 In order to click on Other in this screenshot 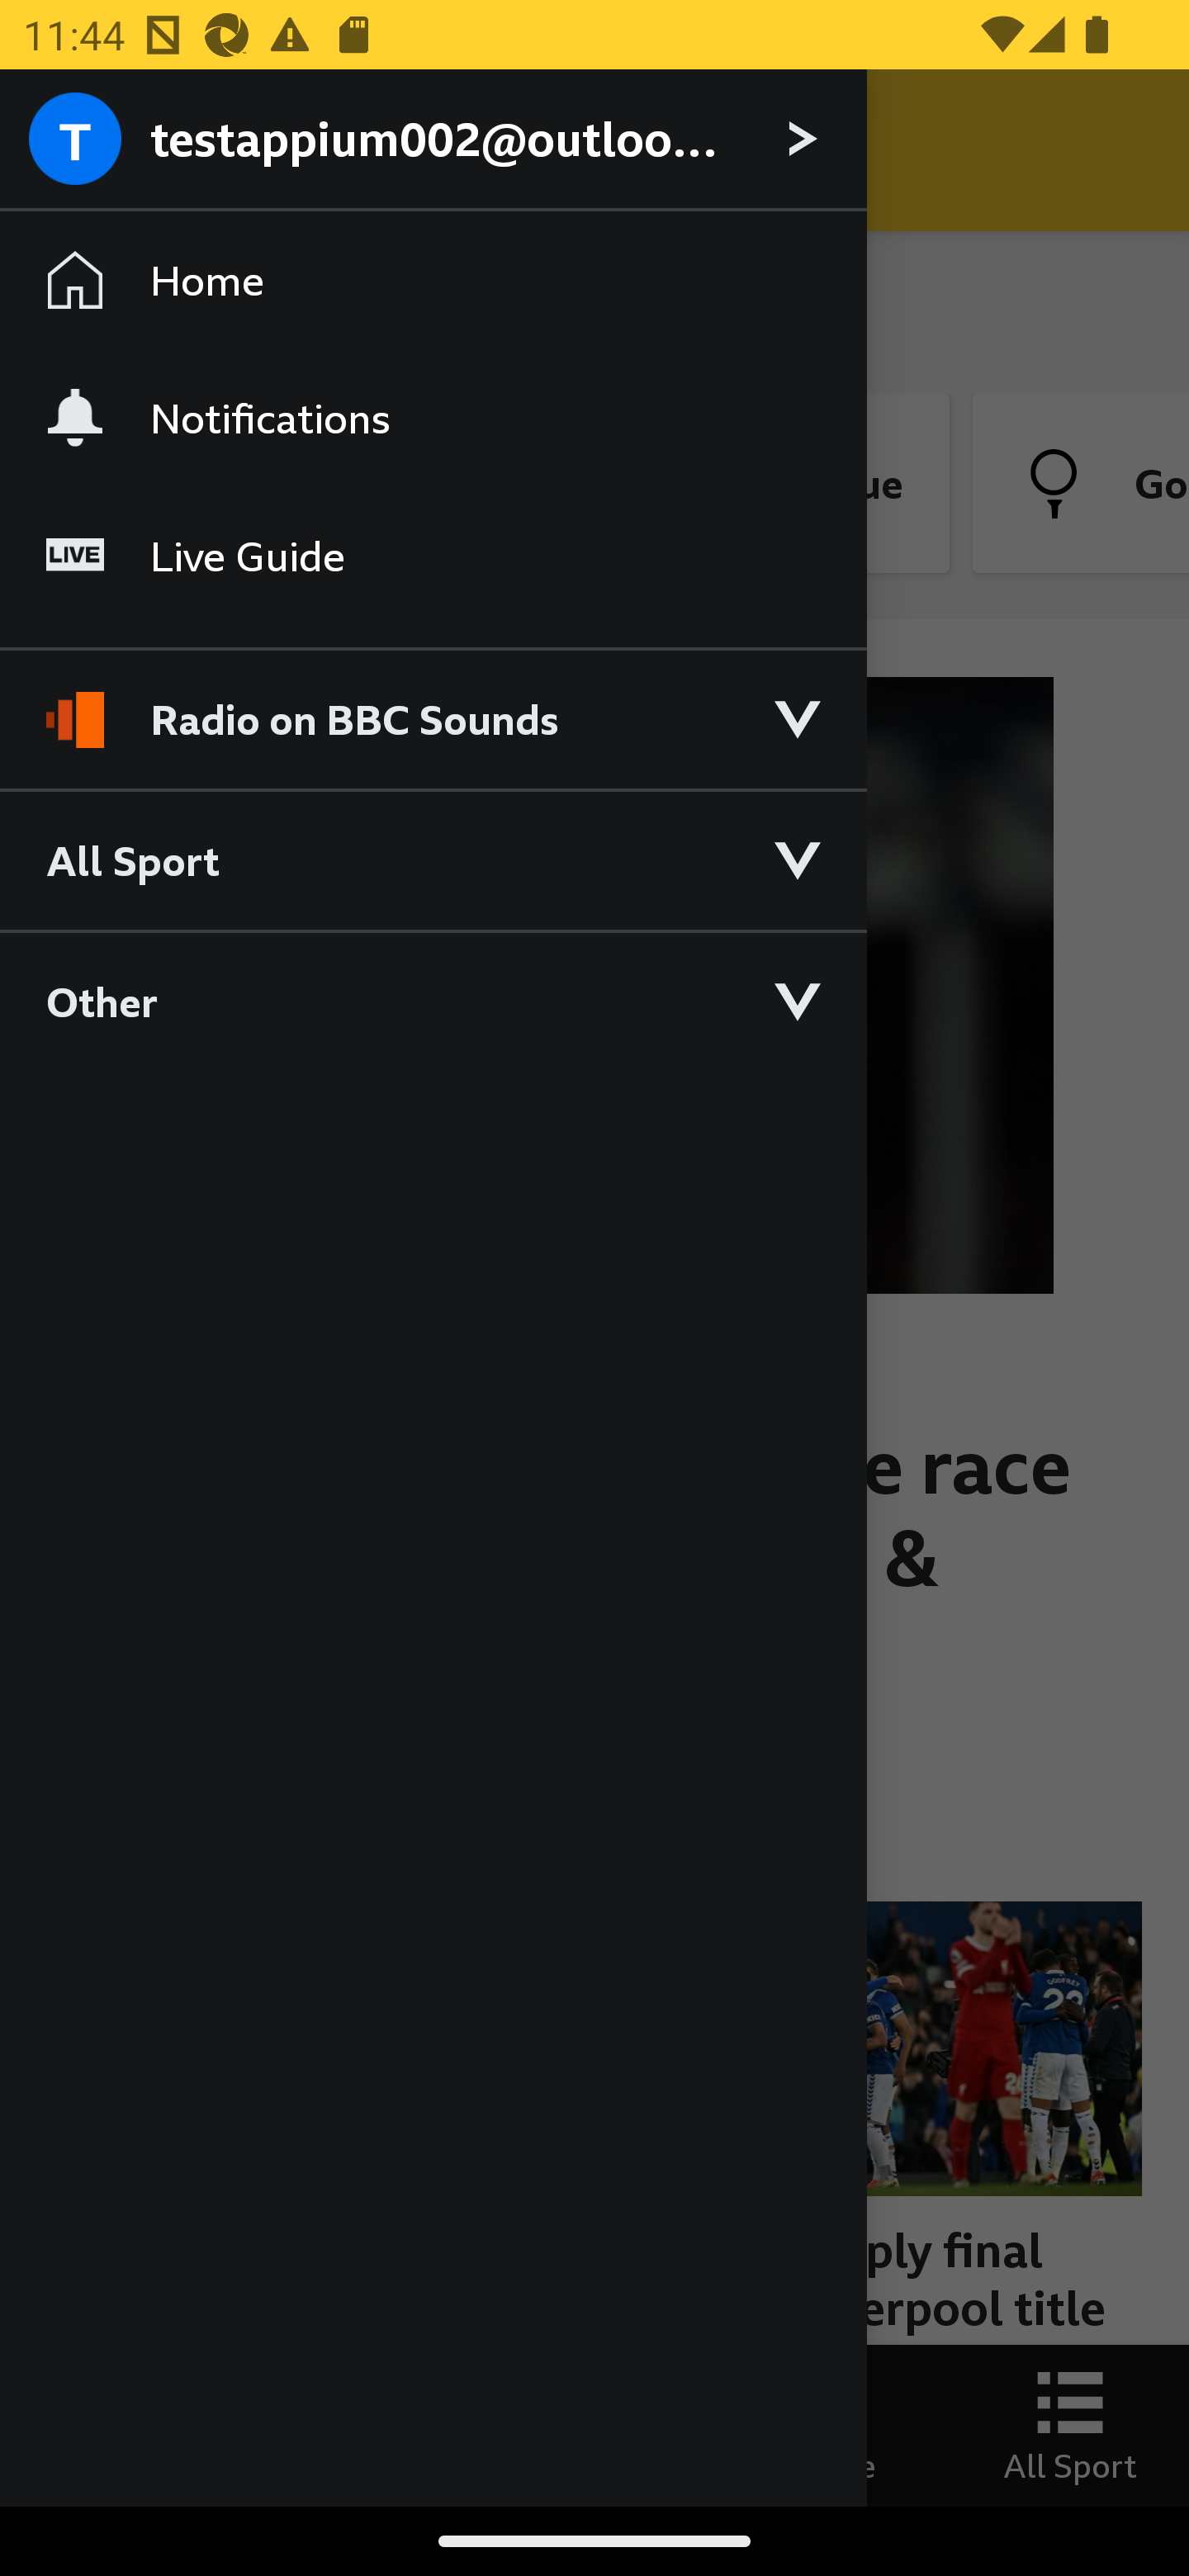, I will do `click(433, 1001)`.